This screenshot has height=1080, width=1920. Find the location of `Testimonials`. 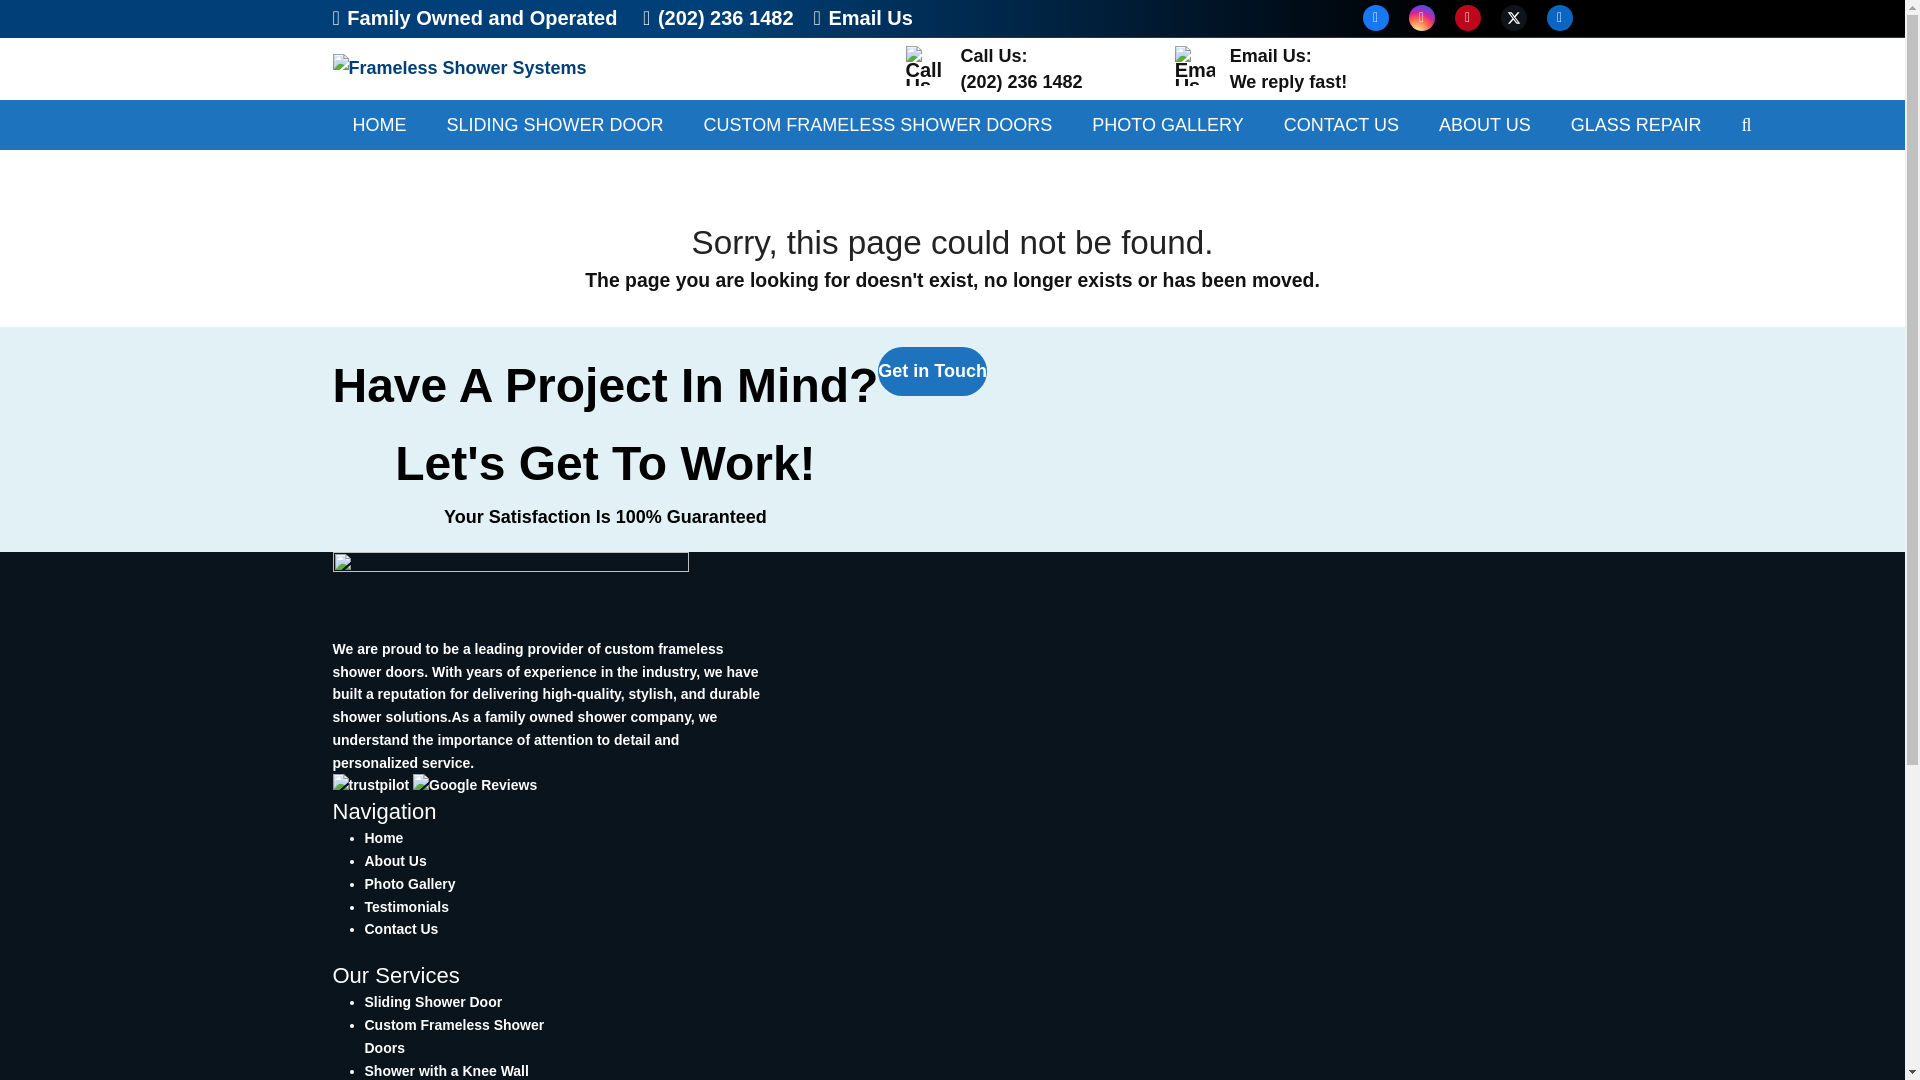

Testimonials is located at coordinates (384, 838).